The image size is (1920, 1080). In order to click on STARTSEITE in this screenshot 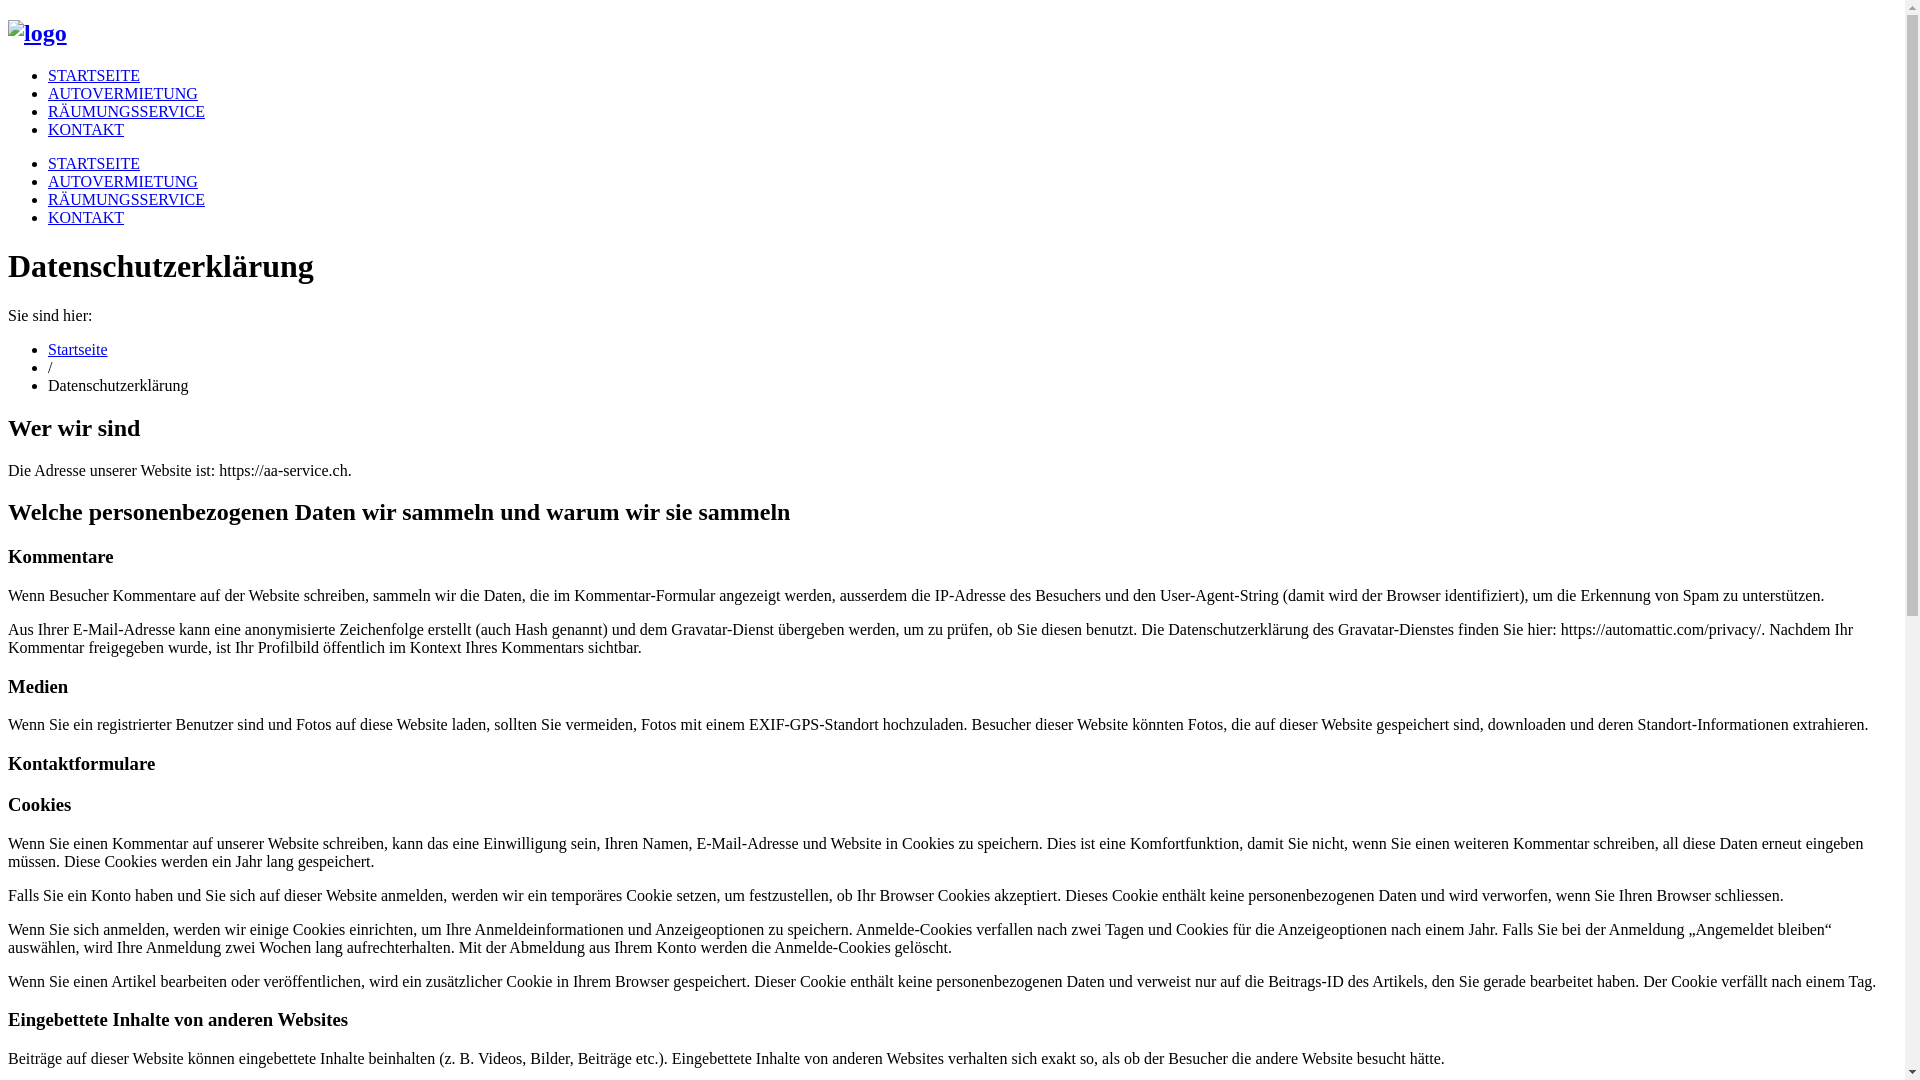, I will do `click(94, 164)`.